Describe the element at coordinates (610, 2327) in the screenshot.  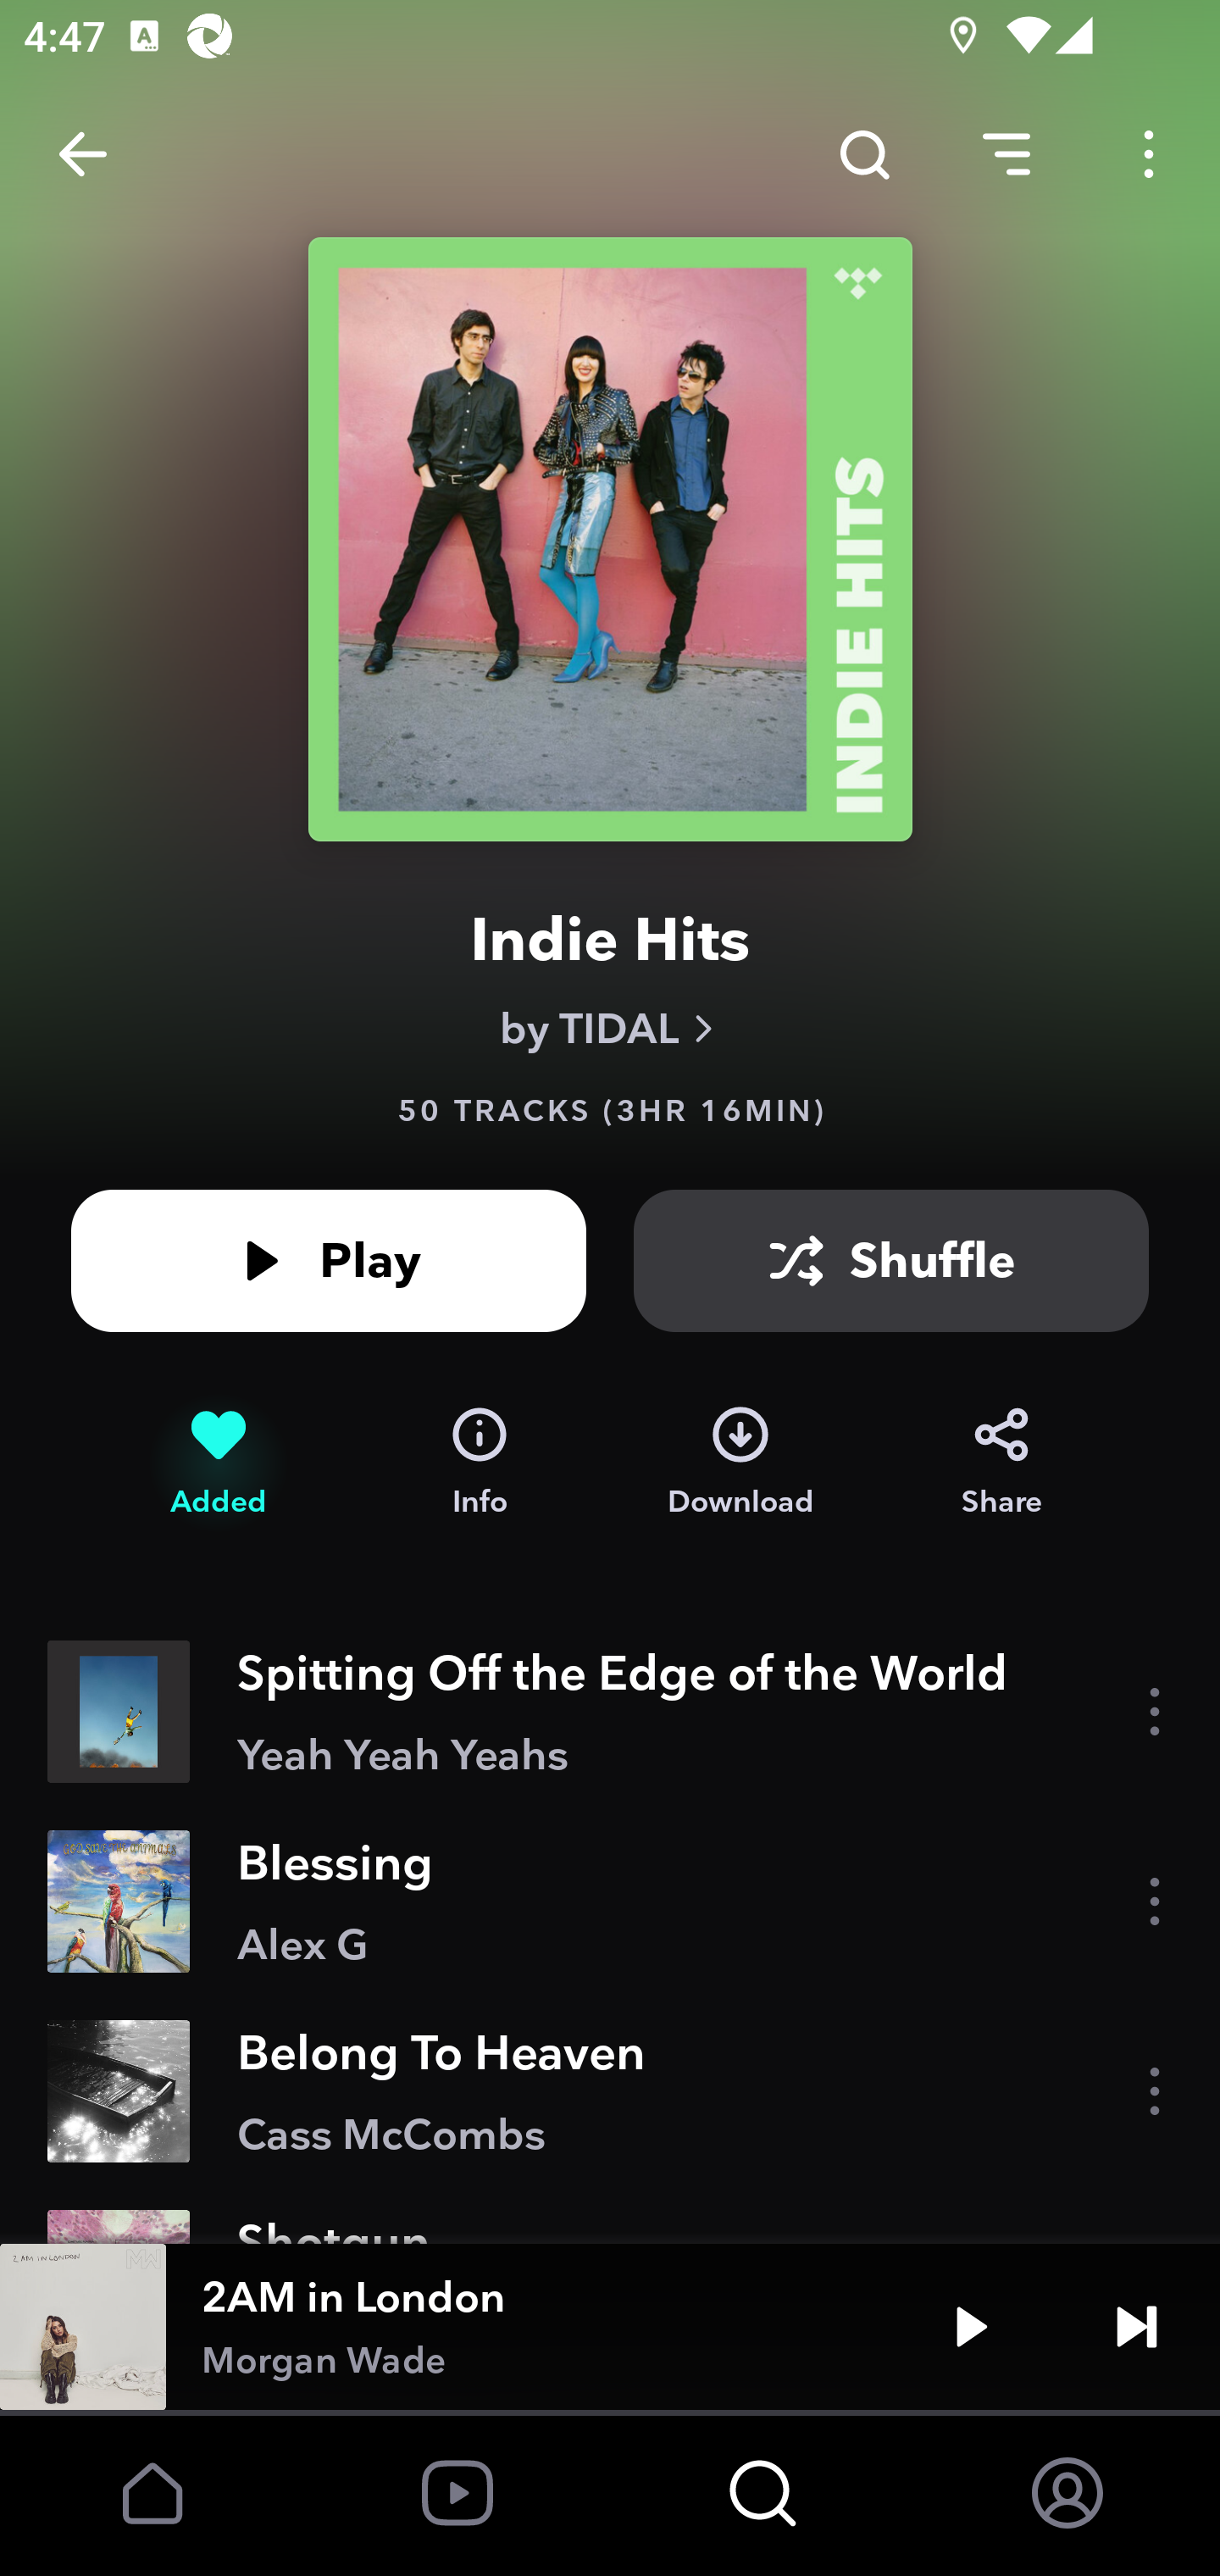
I see `2AM in London Morgan Wade Play` at that location.